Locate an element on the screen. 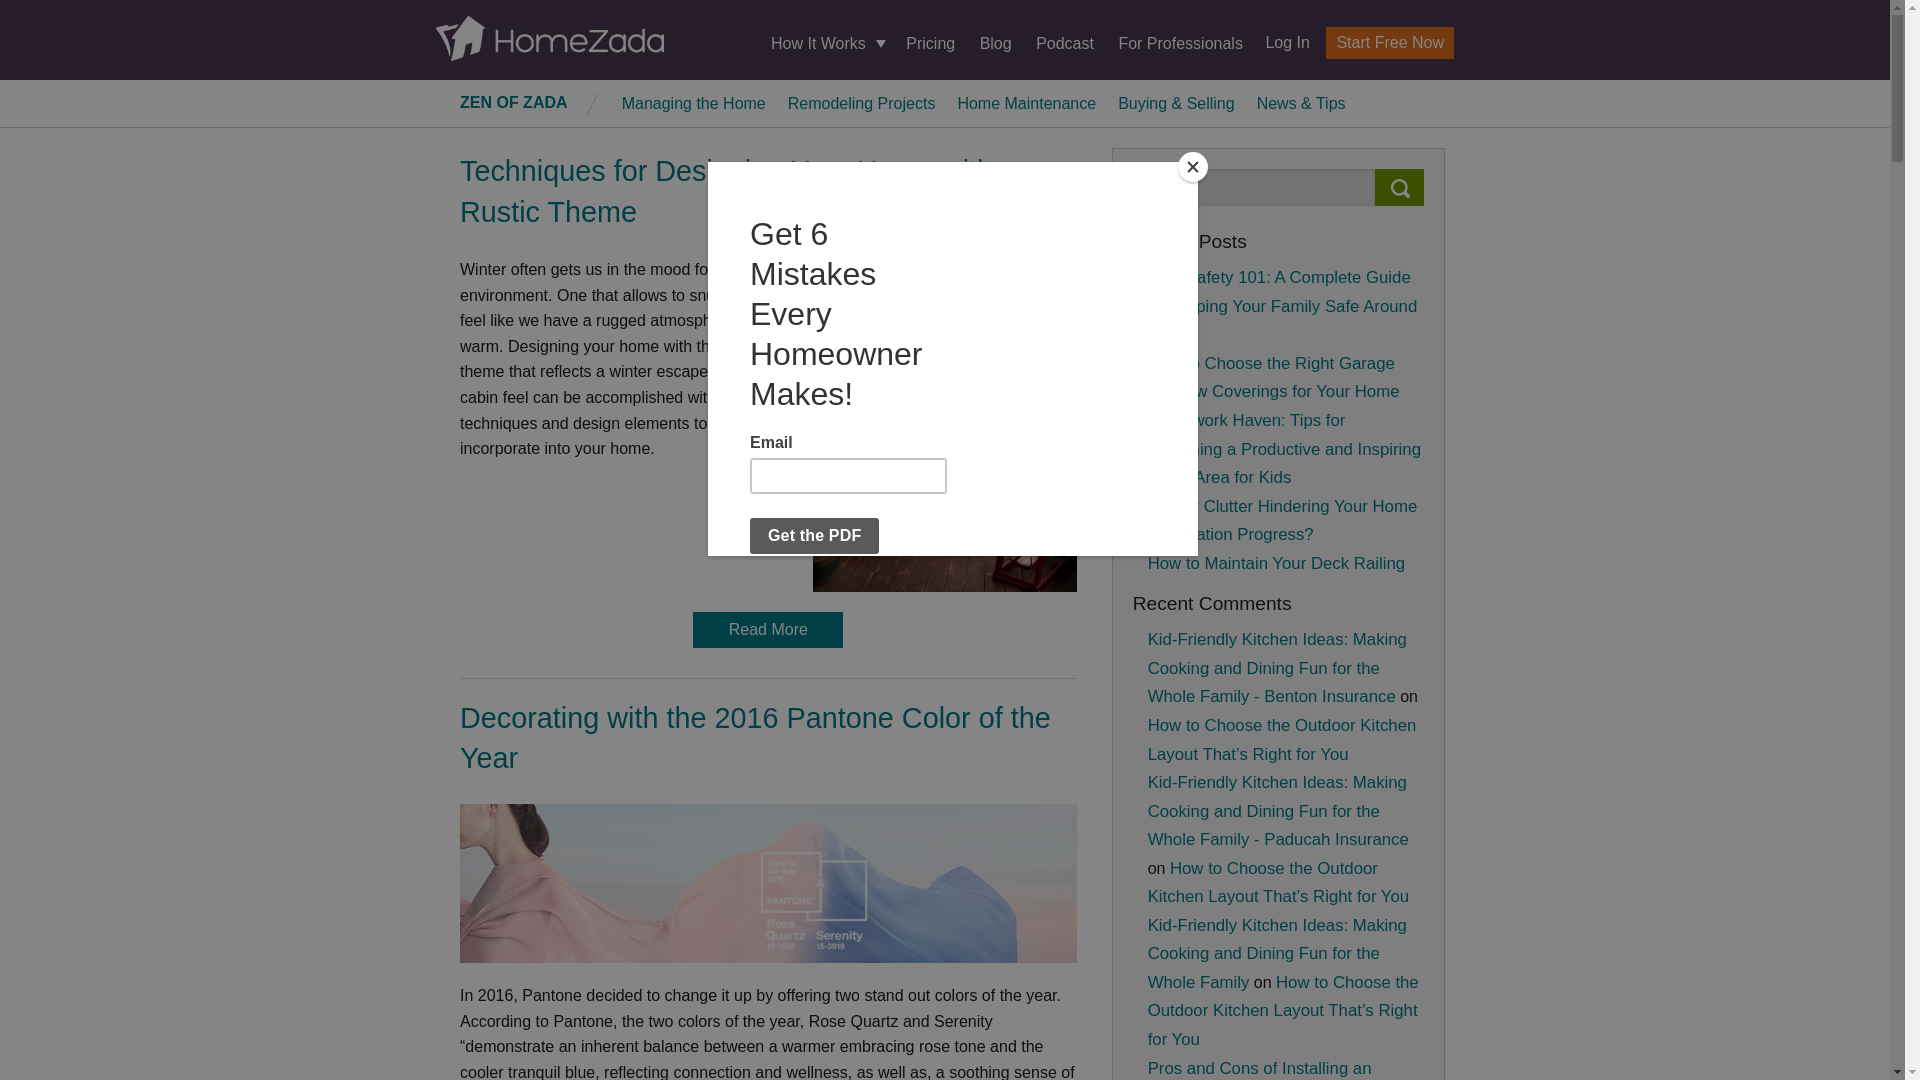 The height and width of the screenshot is (1080, 1920). Log In is located at coordinates (1279, 42).